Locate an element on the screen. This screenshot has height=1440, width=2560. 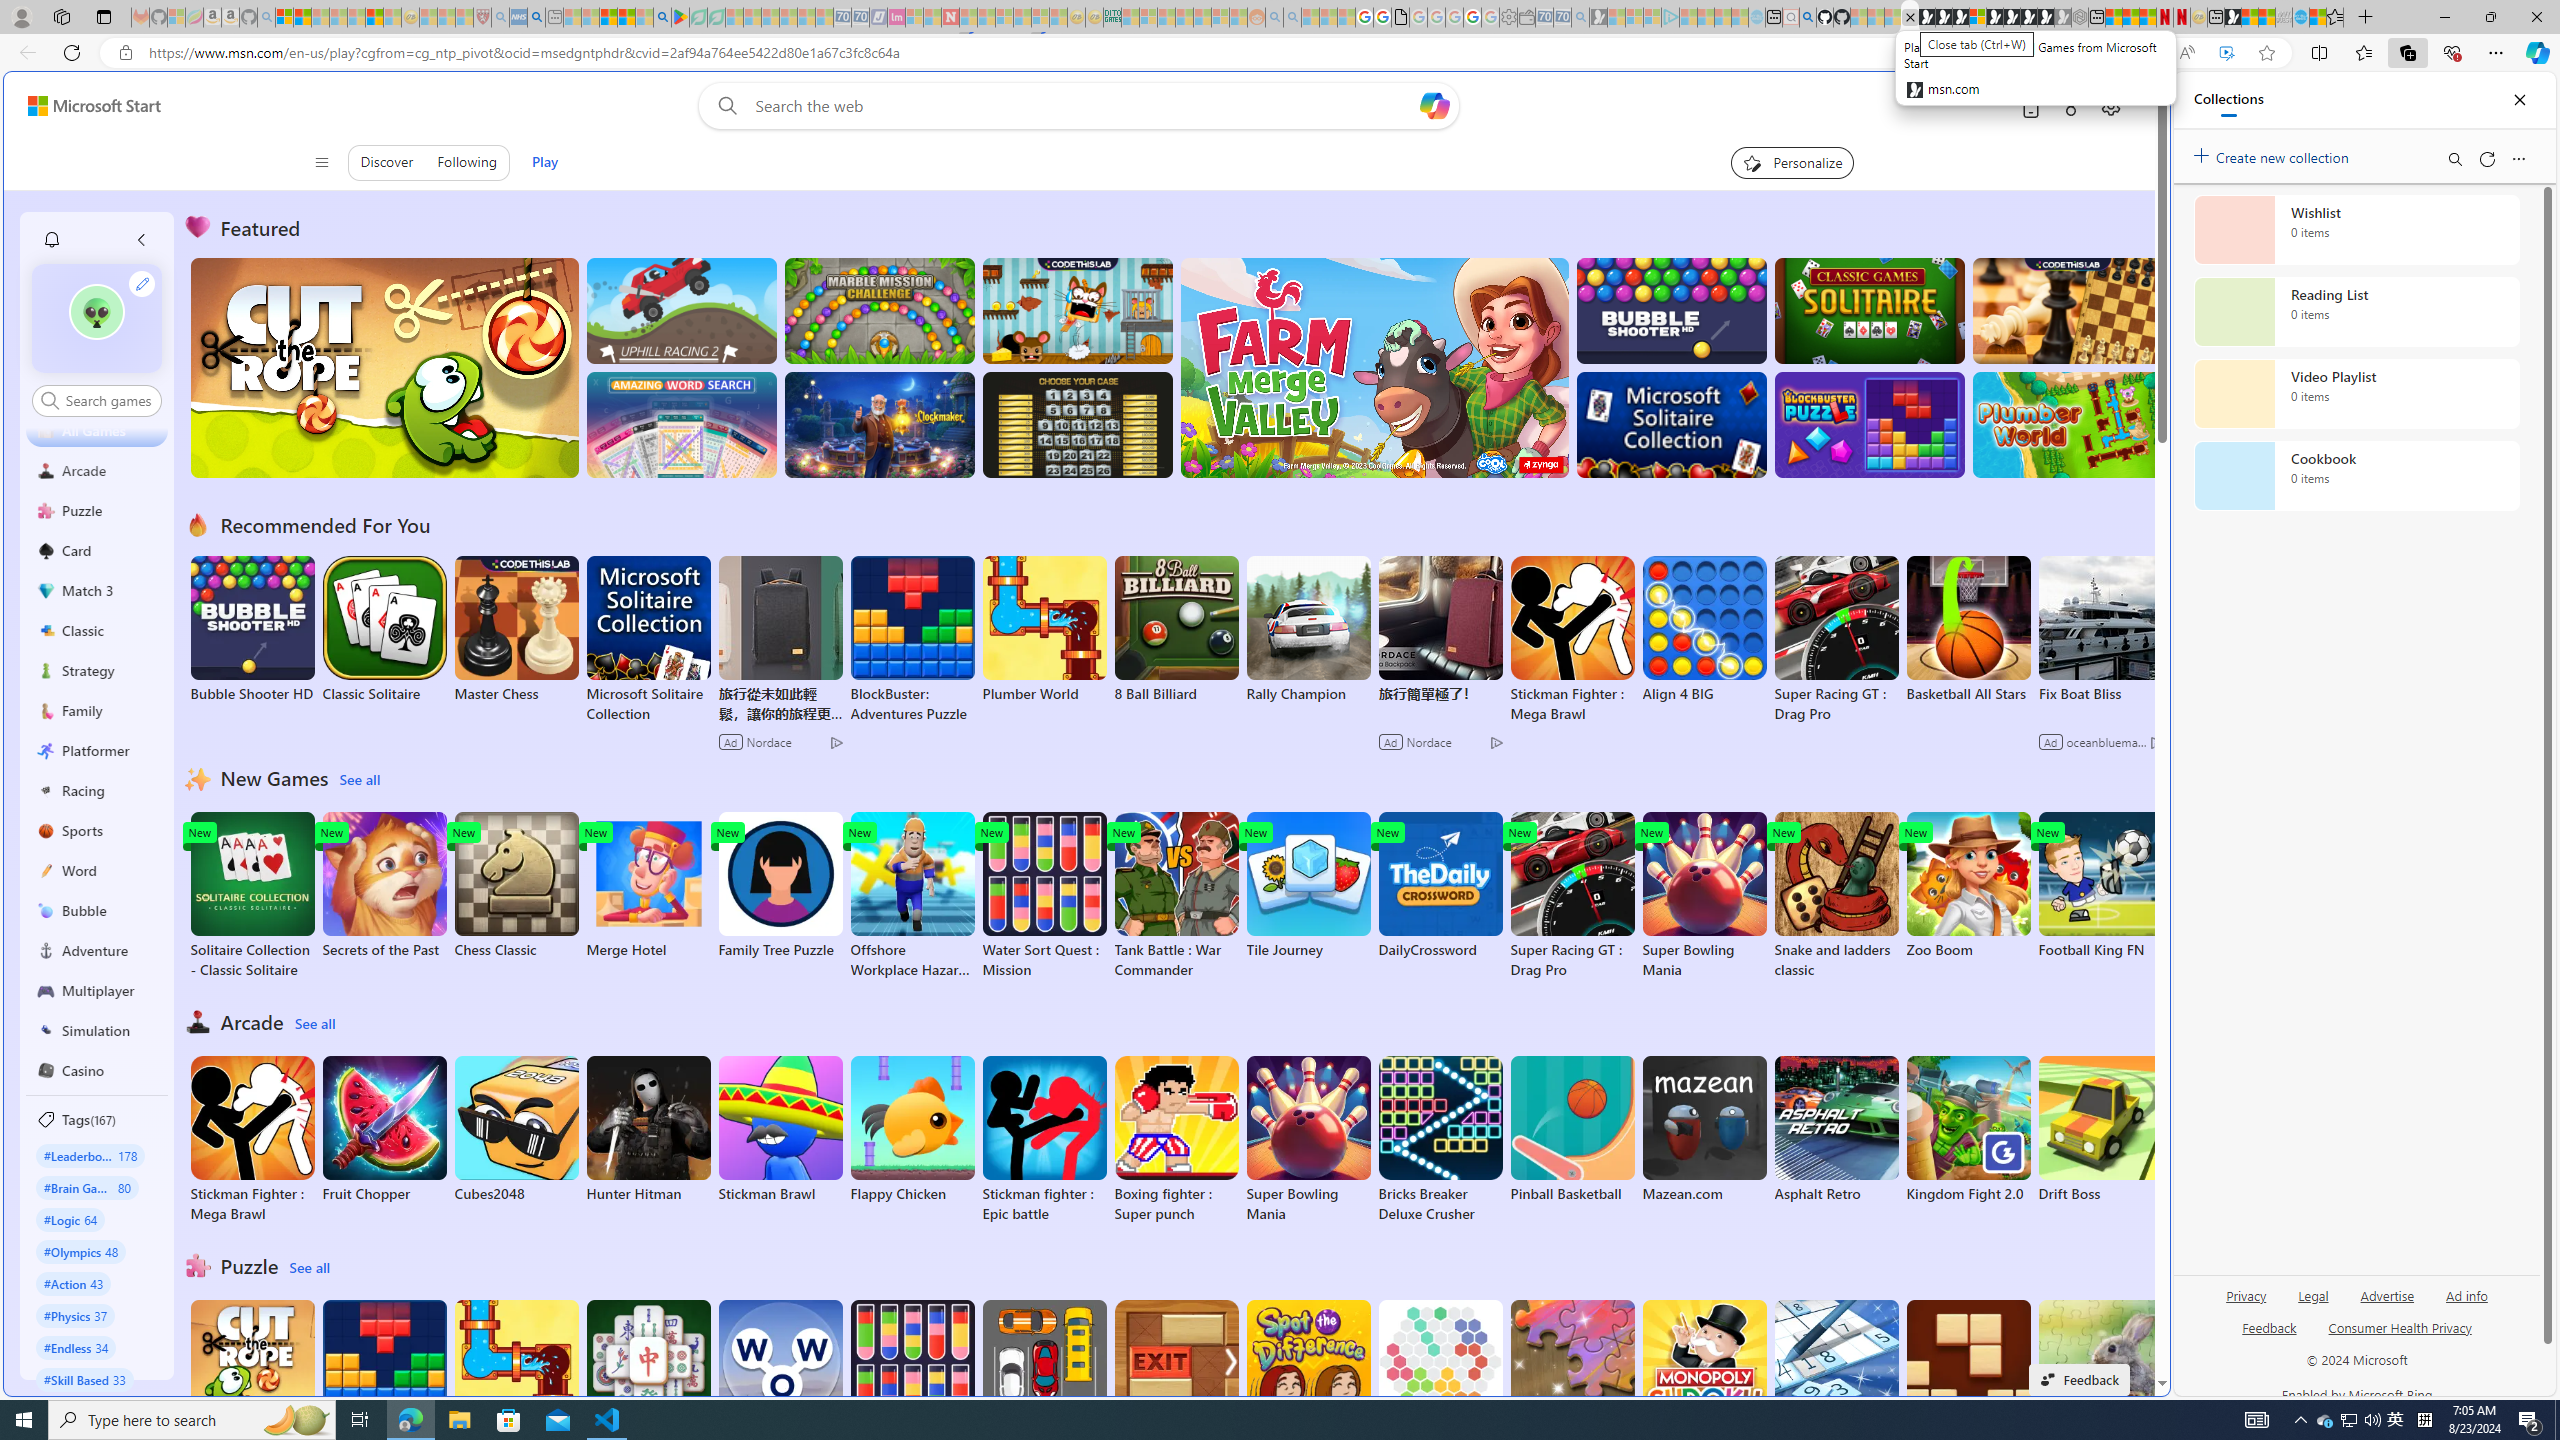
See all is located at coordinates (311, 1268).